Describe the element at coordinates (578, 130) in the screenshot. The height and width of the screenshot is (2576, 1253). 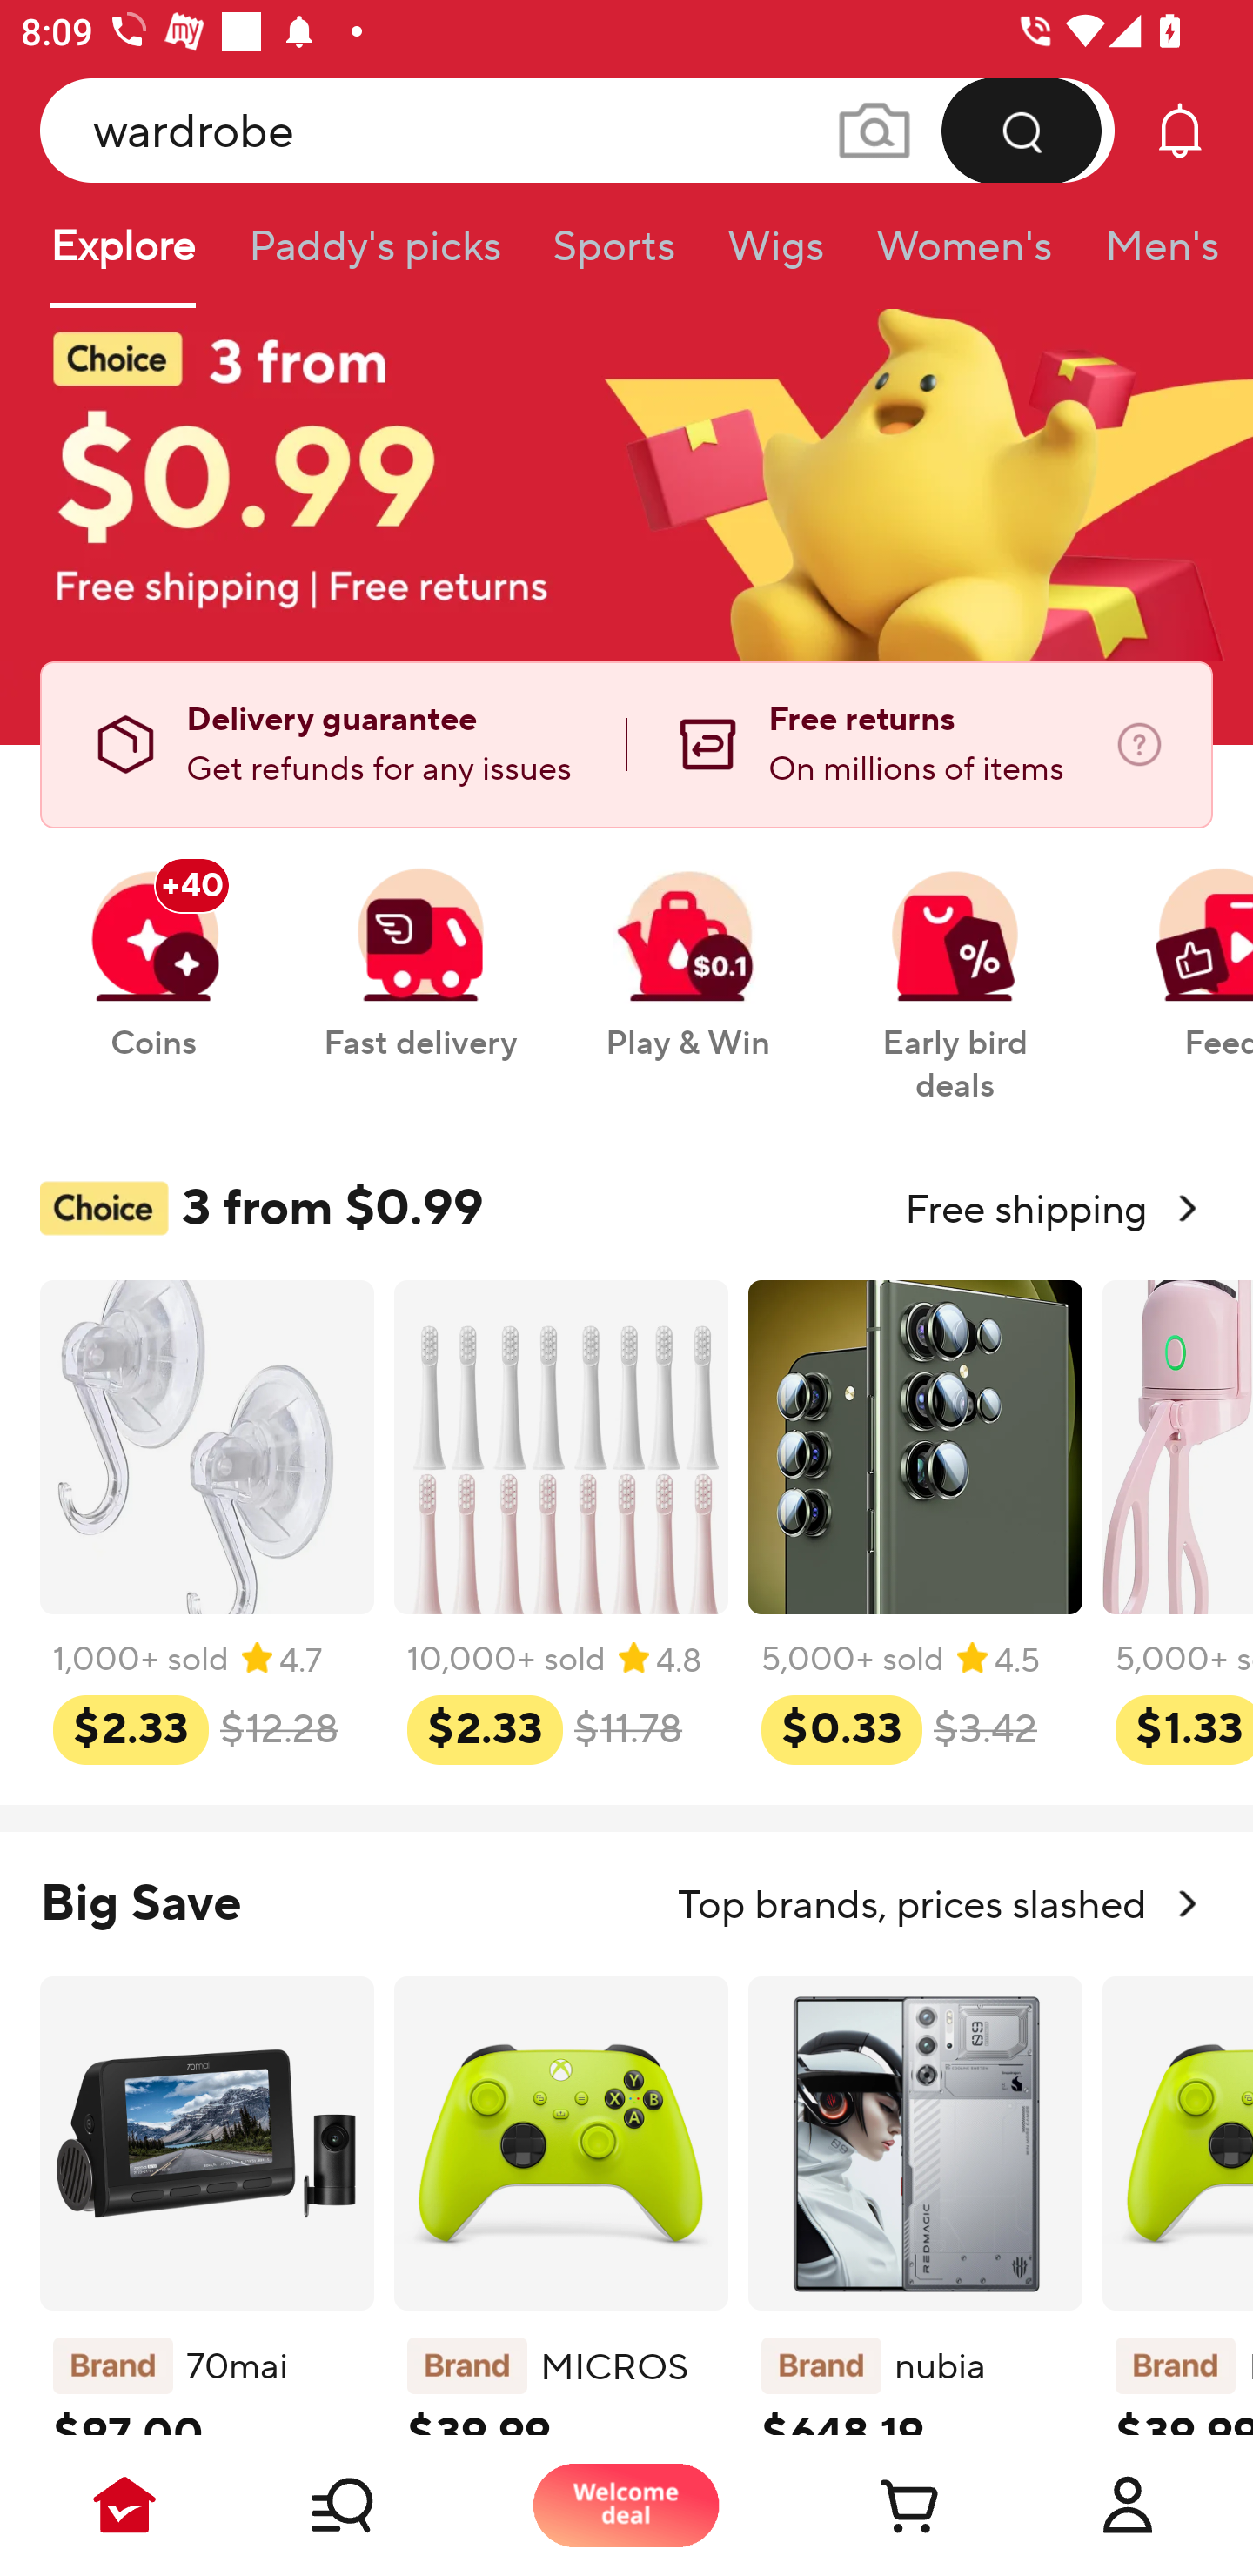
I see `wardrobe` at that location.